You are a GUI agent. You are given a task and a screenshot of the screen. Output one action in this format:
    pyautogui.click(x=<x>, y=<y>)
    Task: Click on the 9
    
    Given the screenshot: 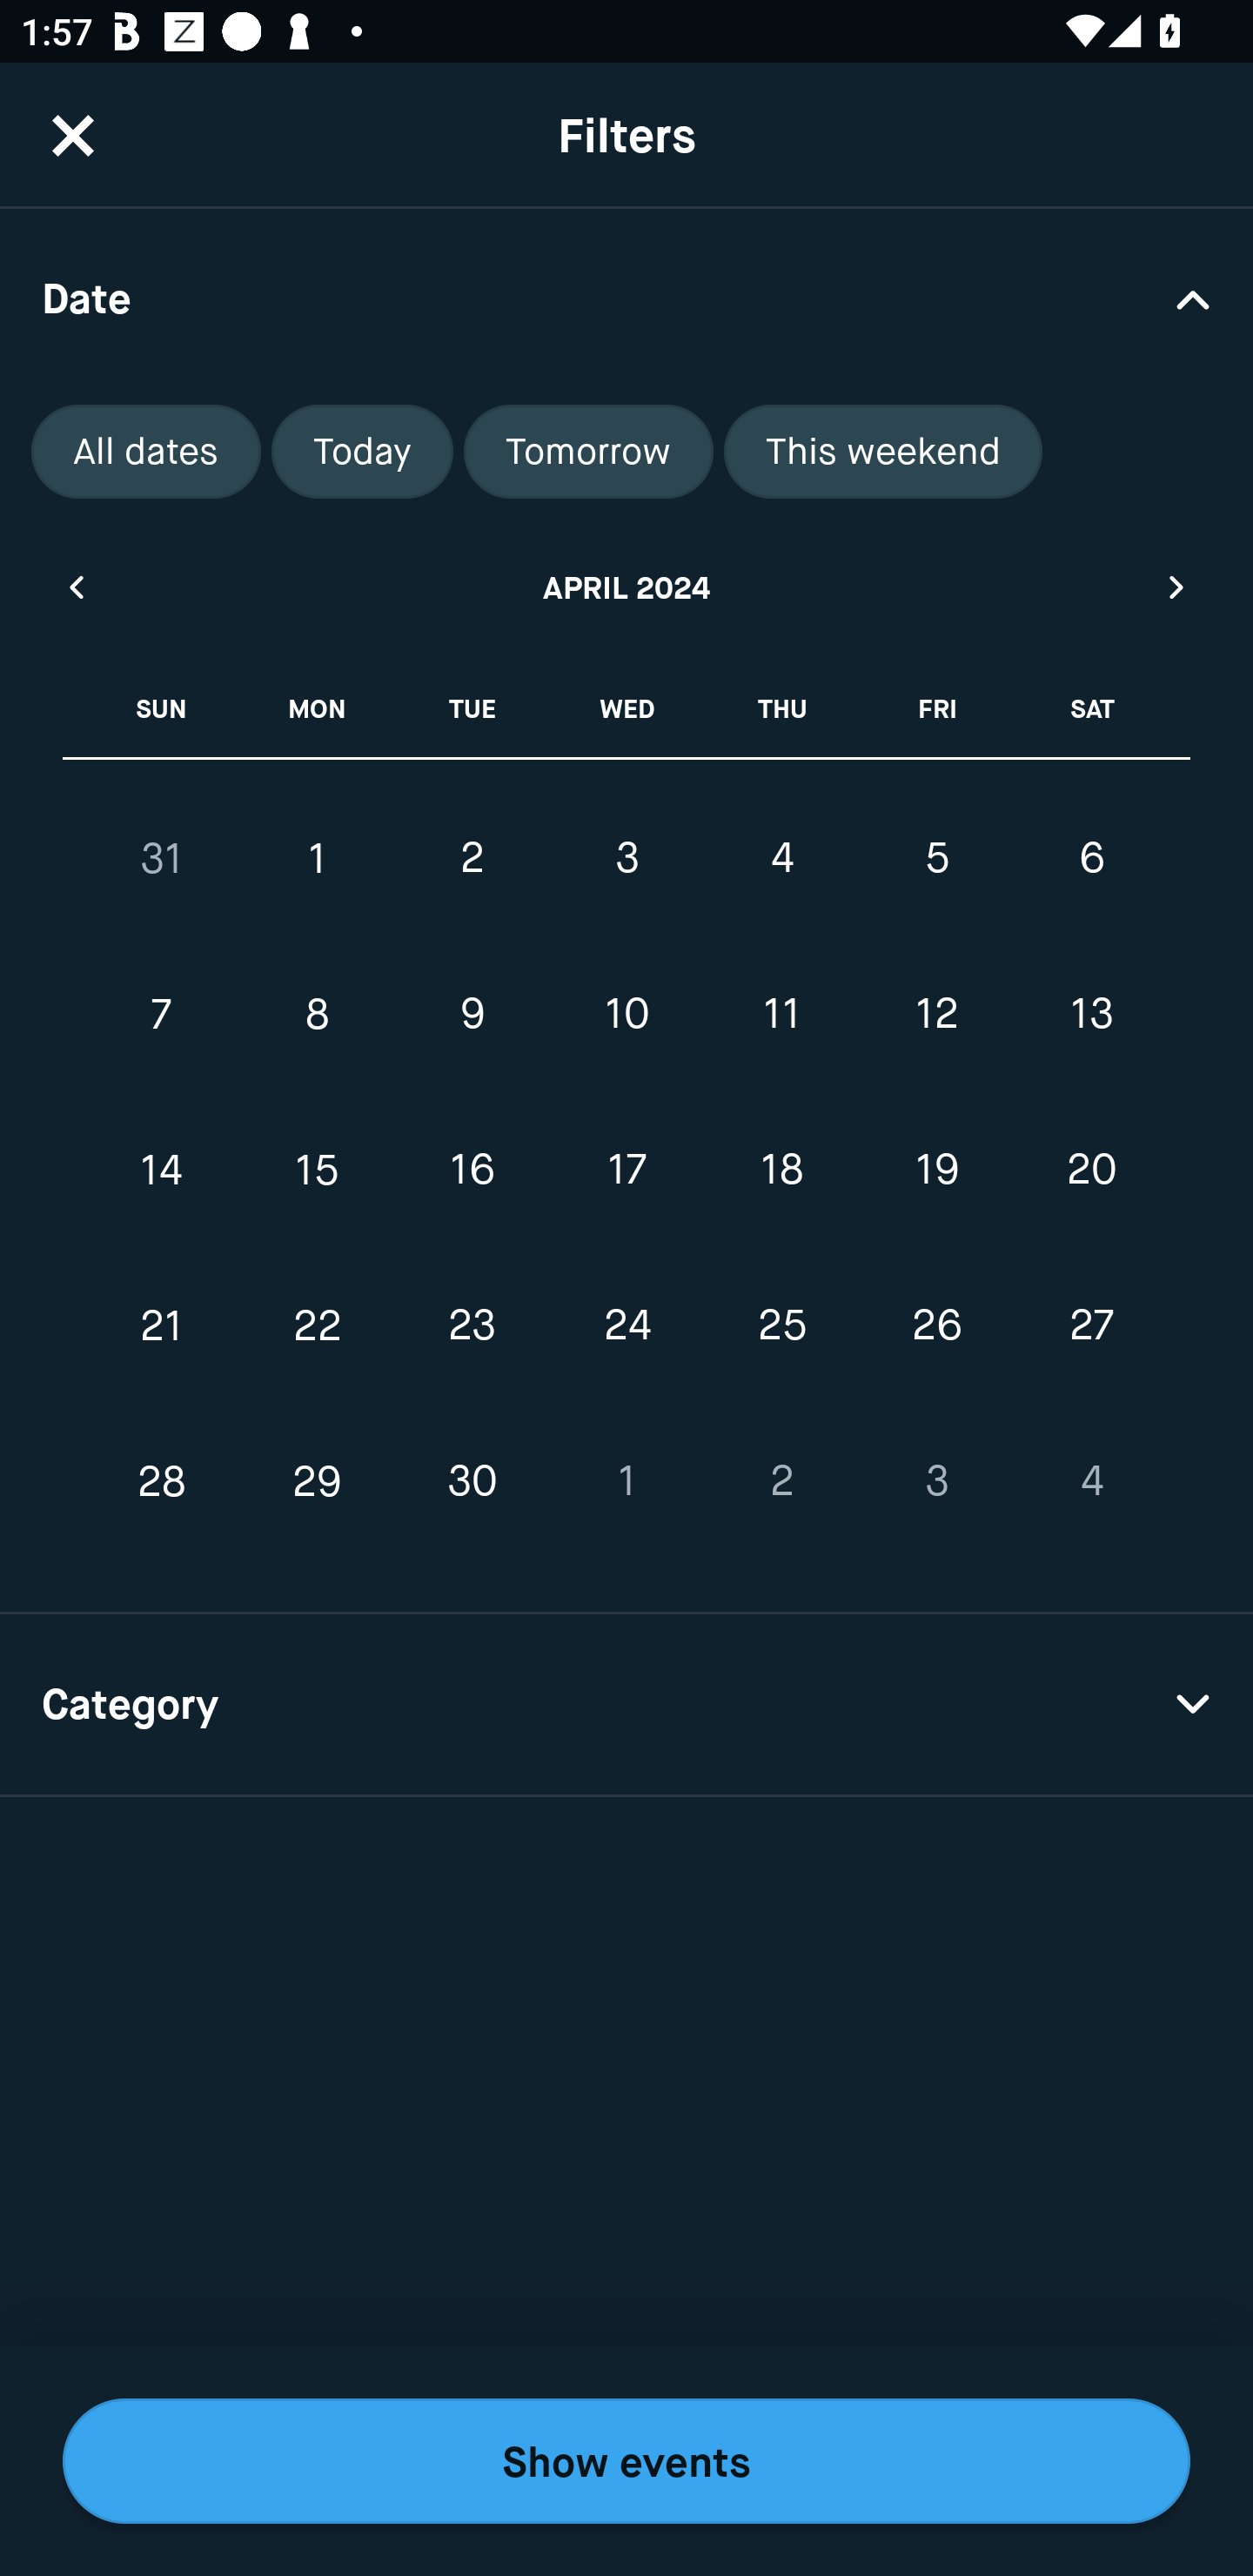 What is the action you would take?
    pyautogui.click(x=472, y=1015)
    